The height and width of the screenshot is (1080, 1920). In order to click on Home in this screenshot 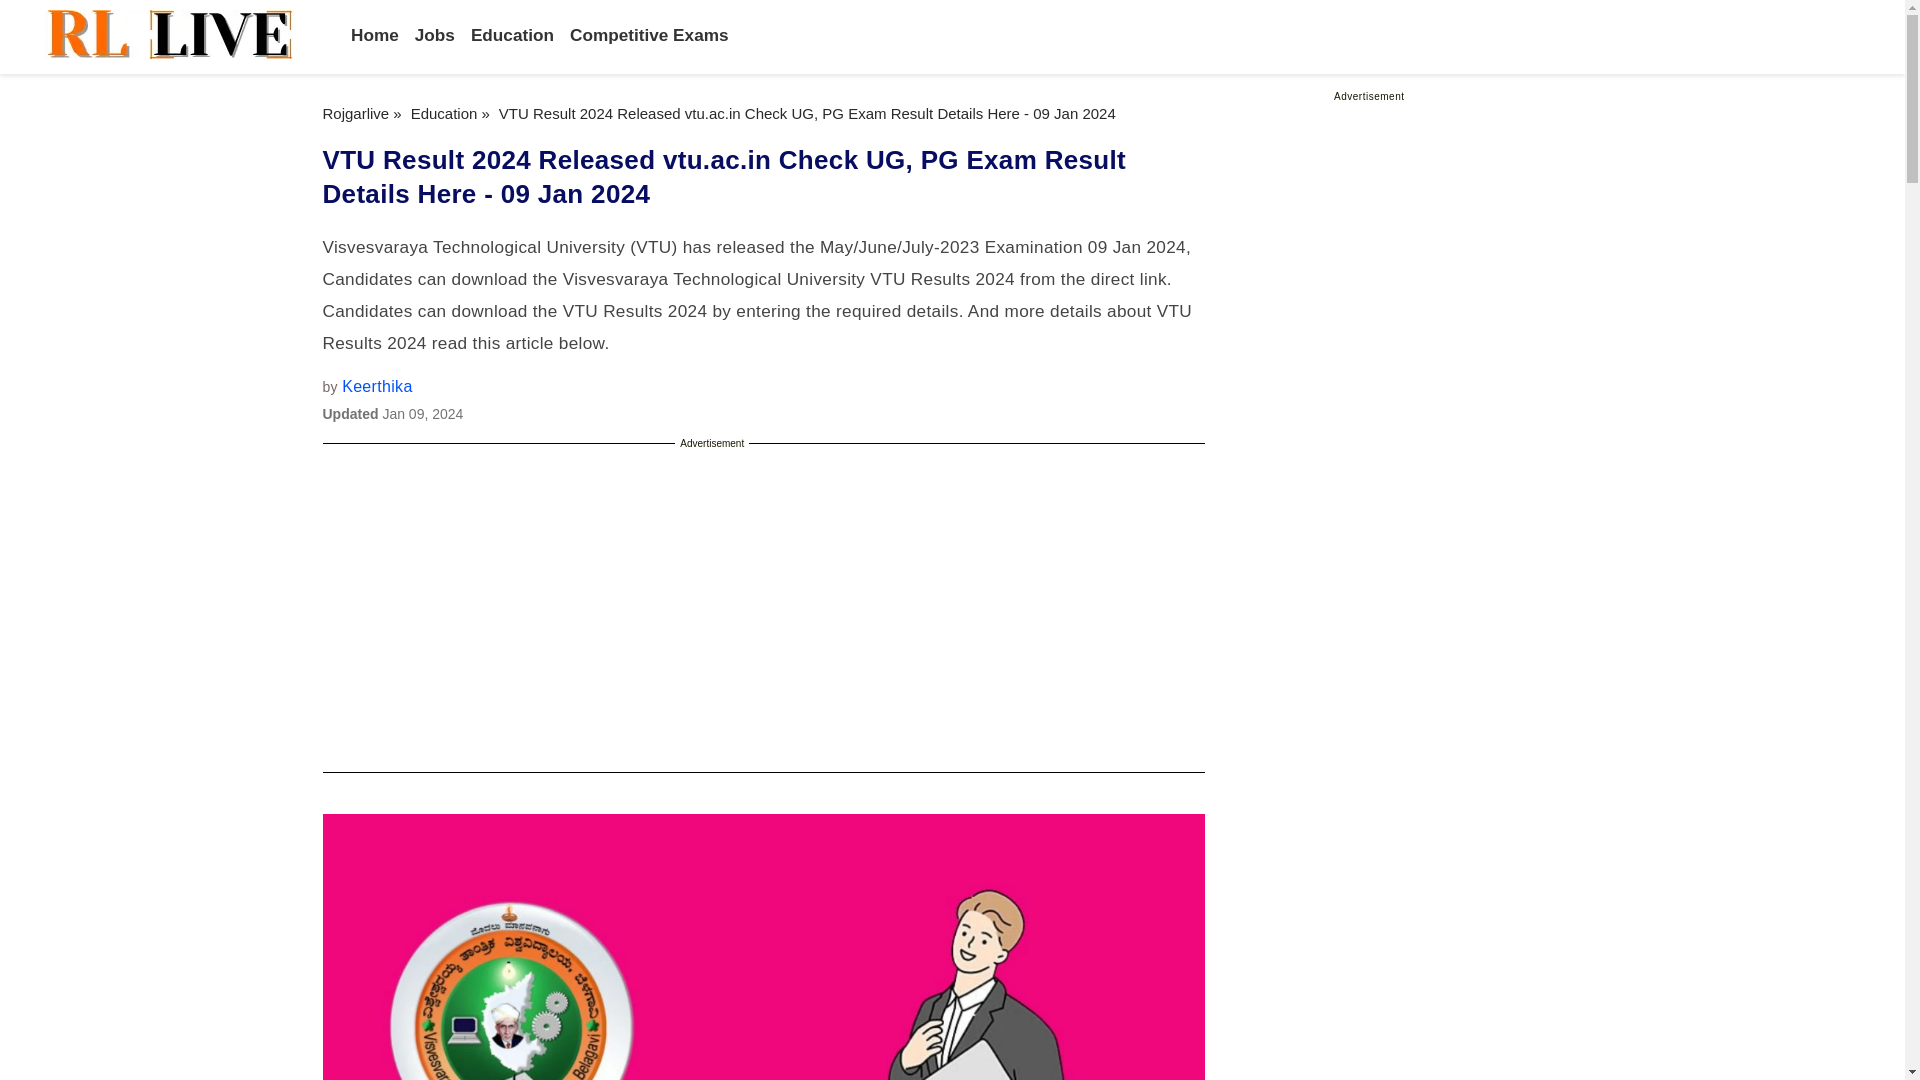, I will do `click(375, 34)`.